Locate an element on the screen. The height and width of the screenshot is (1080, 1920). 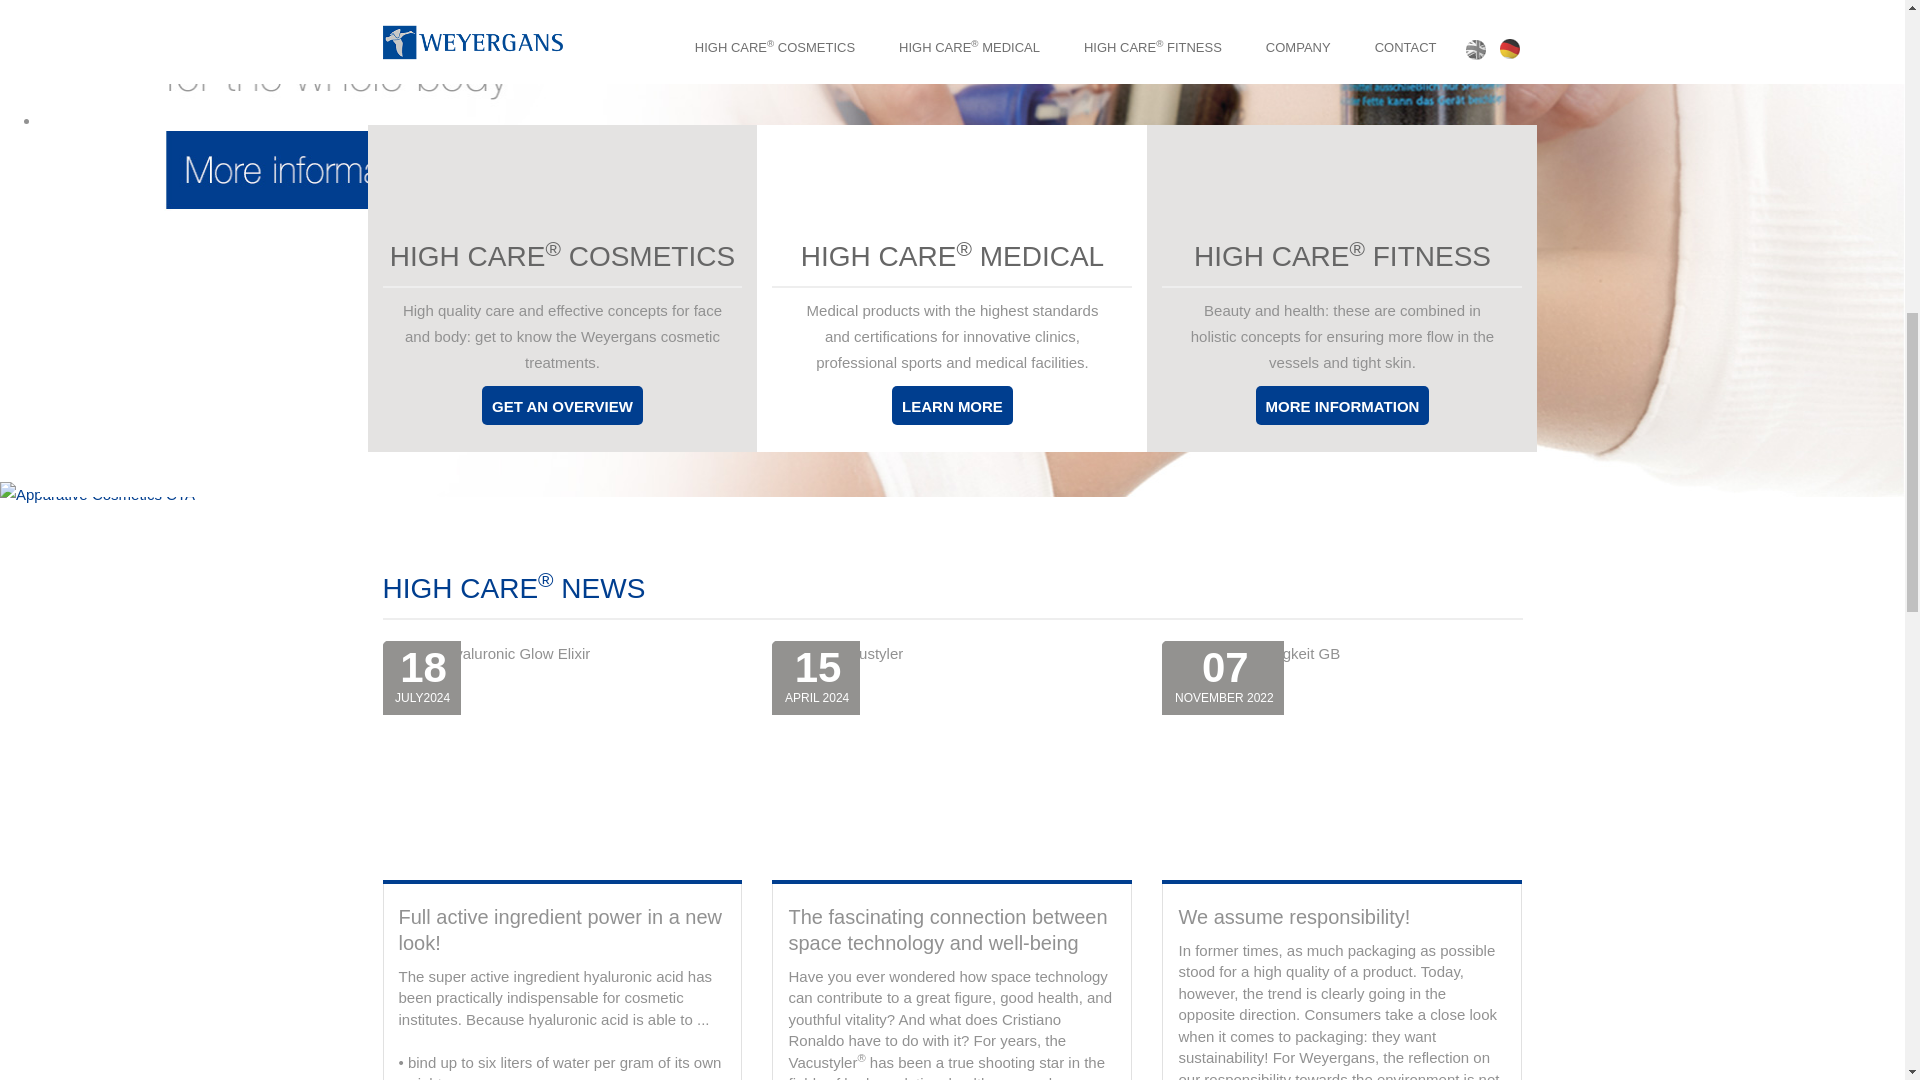
We assume responsibility! is located at coordinates (1294, 916).